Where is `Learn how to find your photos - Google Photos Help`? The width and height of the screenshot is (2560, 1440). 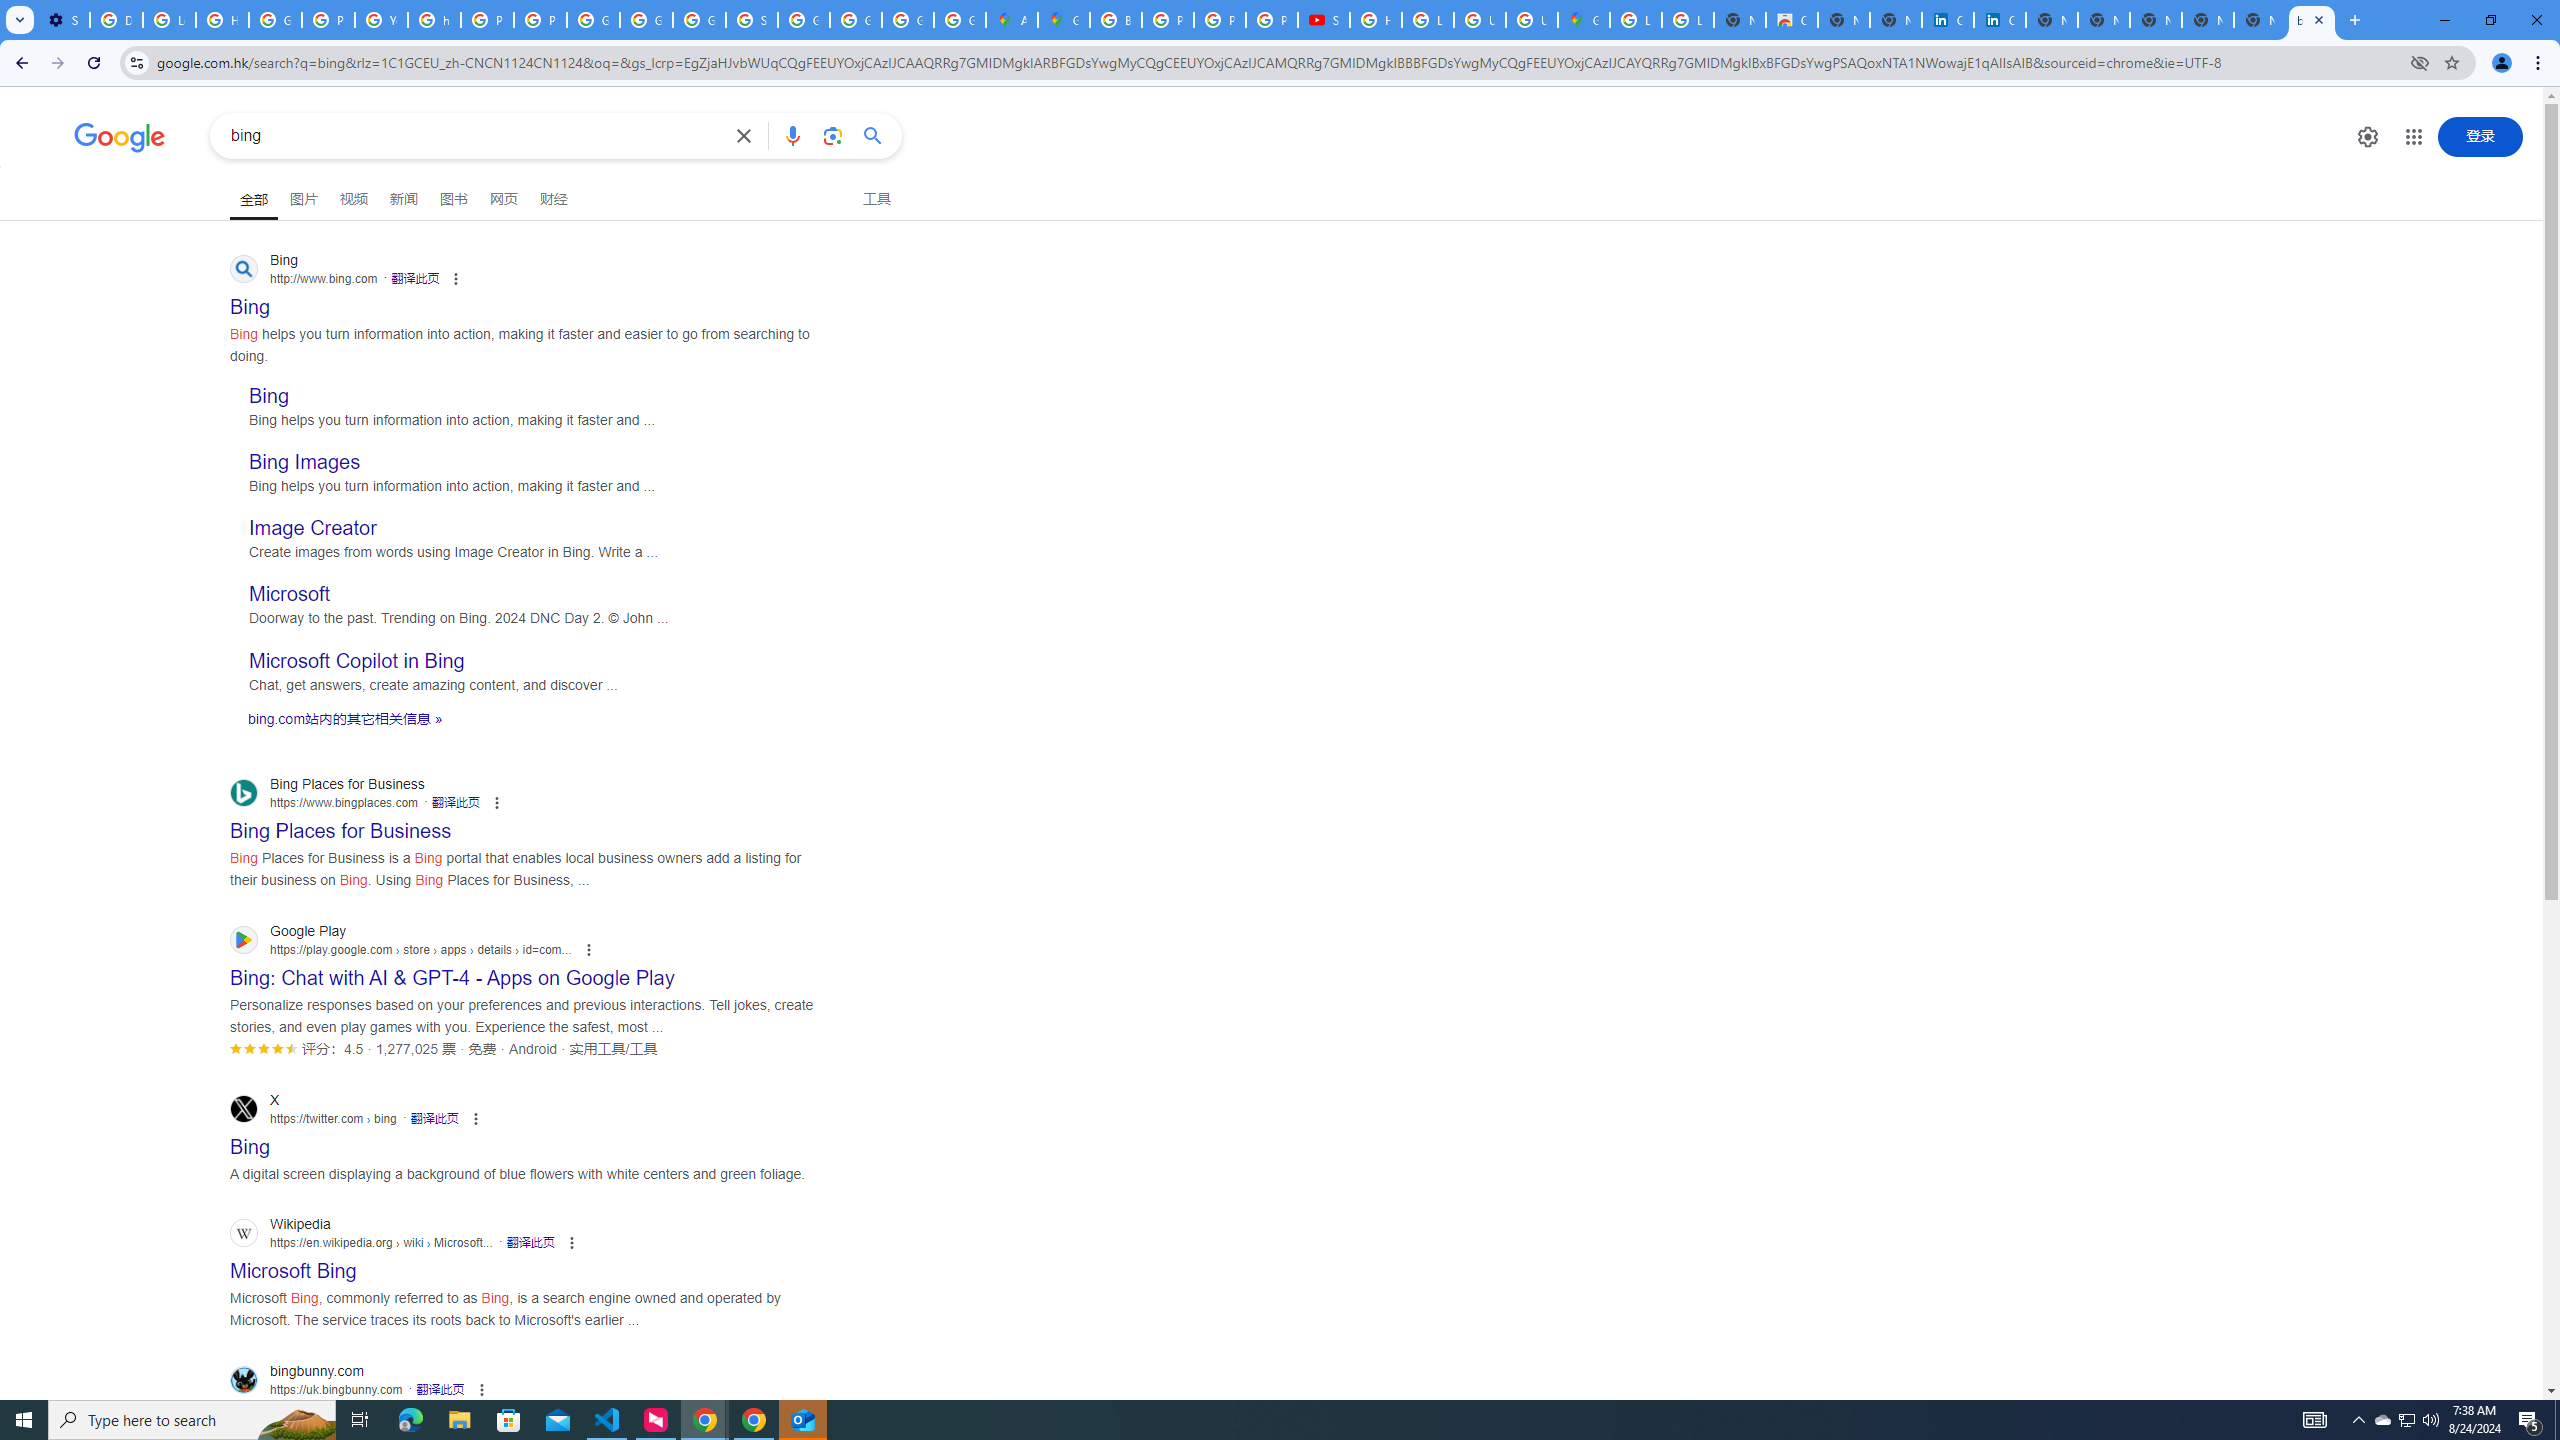
Learn how to find your photos - Google Photos Help is located at coordinates (168, 20).